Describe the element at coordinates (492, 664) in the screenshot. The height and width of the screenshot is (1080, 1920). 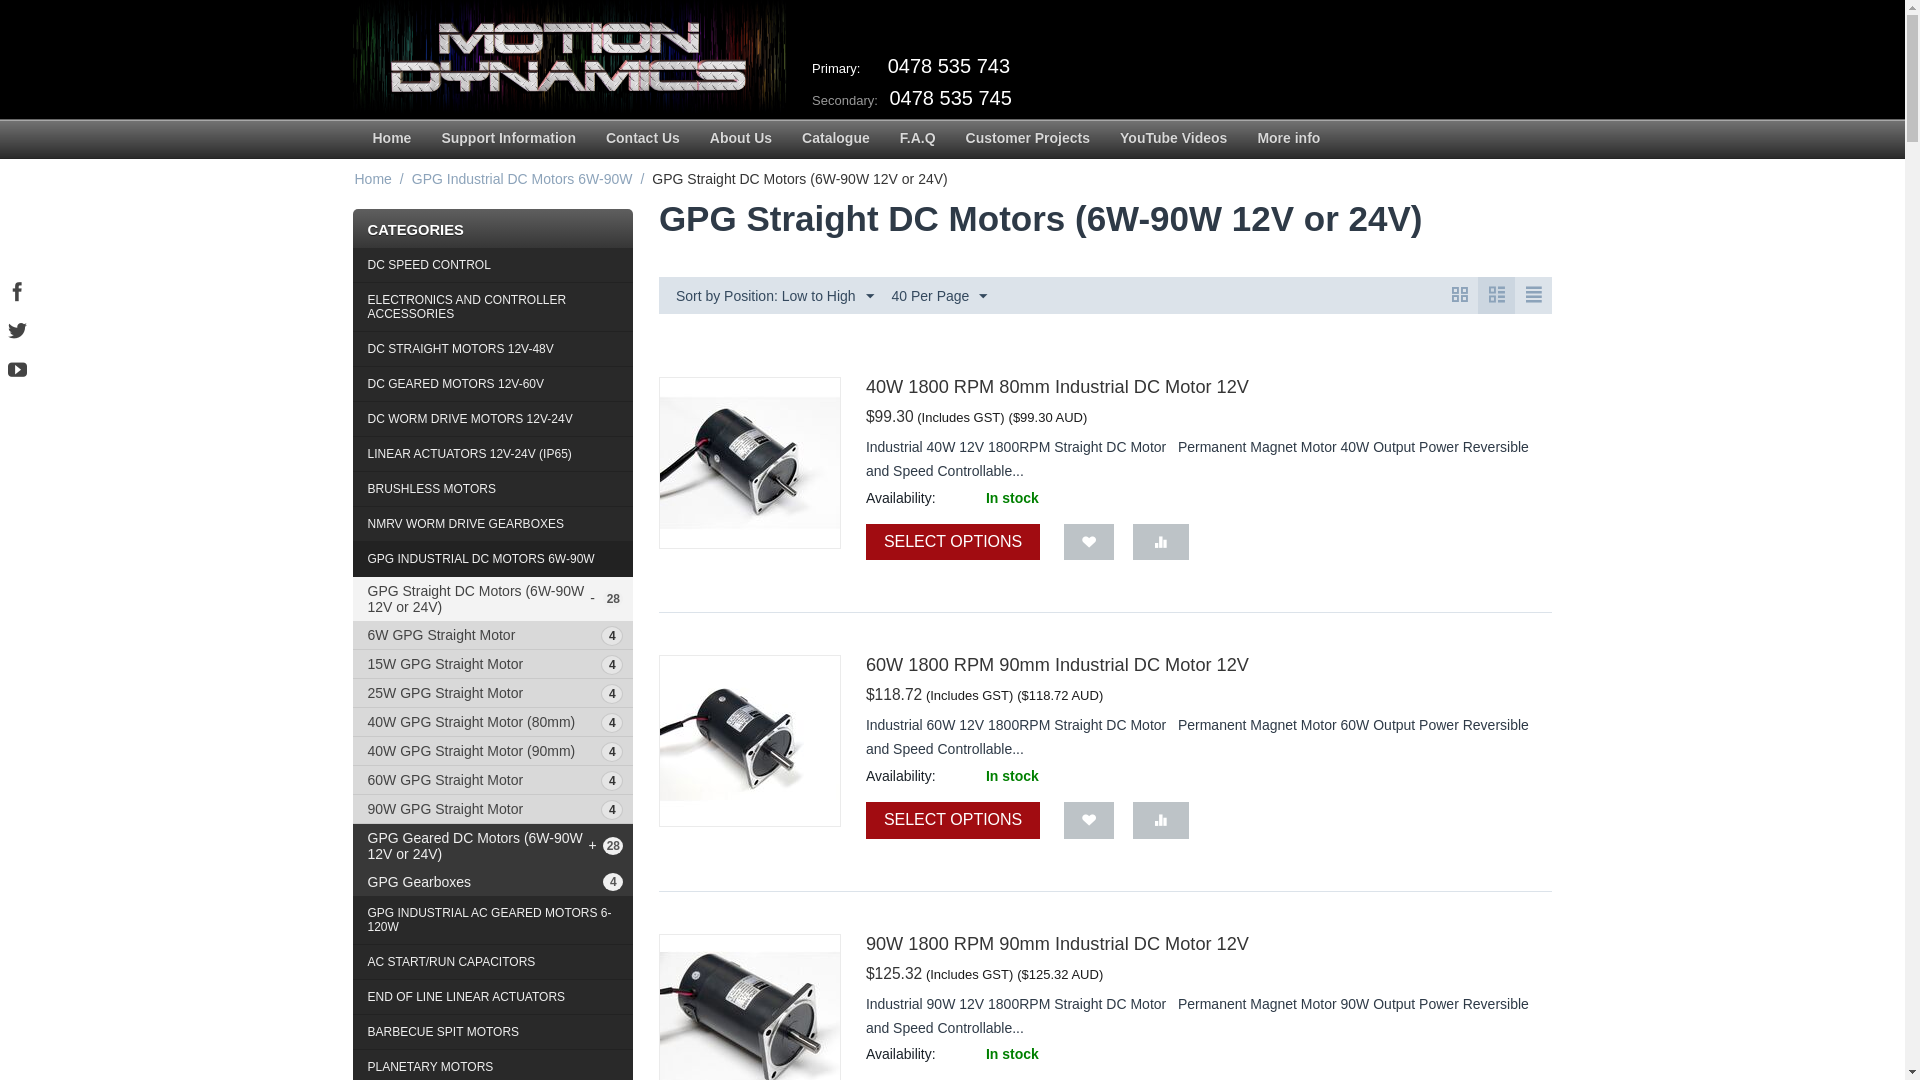
I see `15W GPG Straight Motor
4` at that location.